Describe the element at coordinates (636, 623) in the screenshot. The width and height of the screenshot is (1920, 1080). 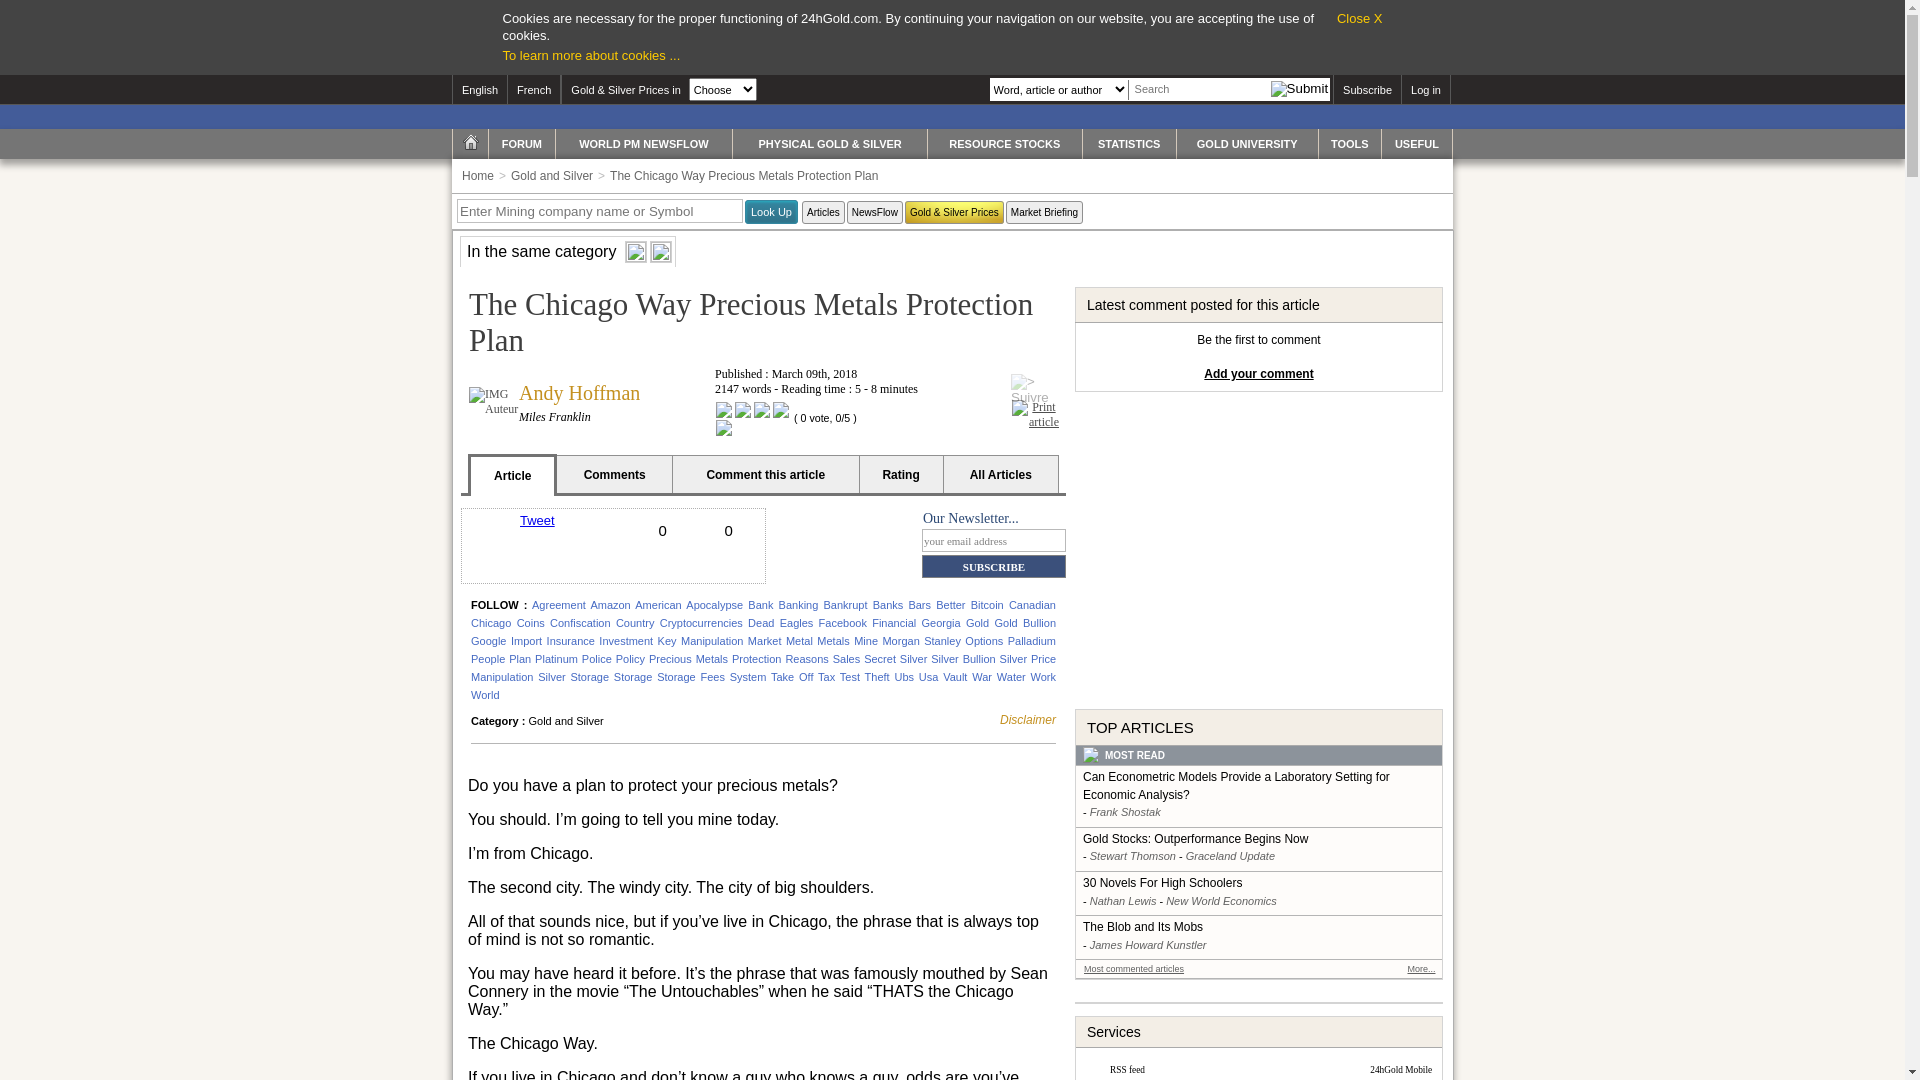
I see `Country` at that location.